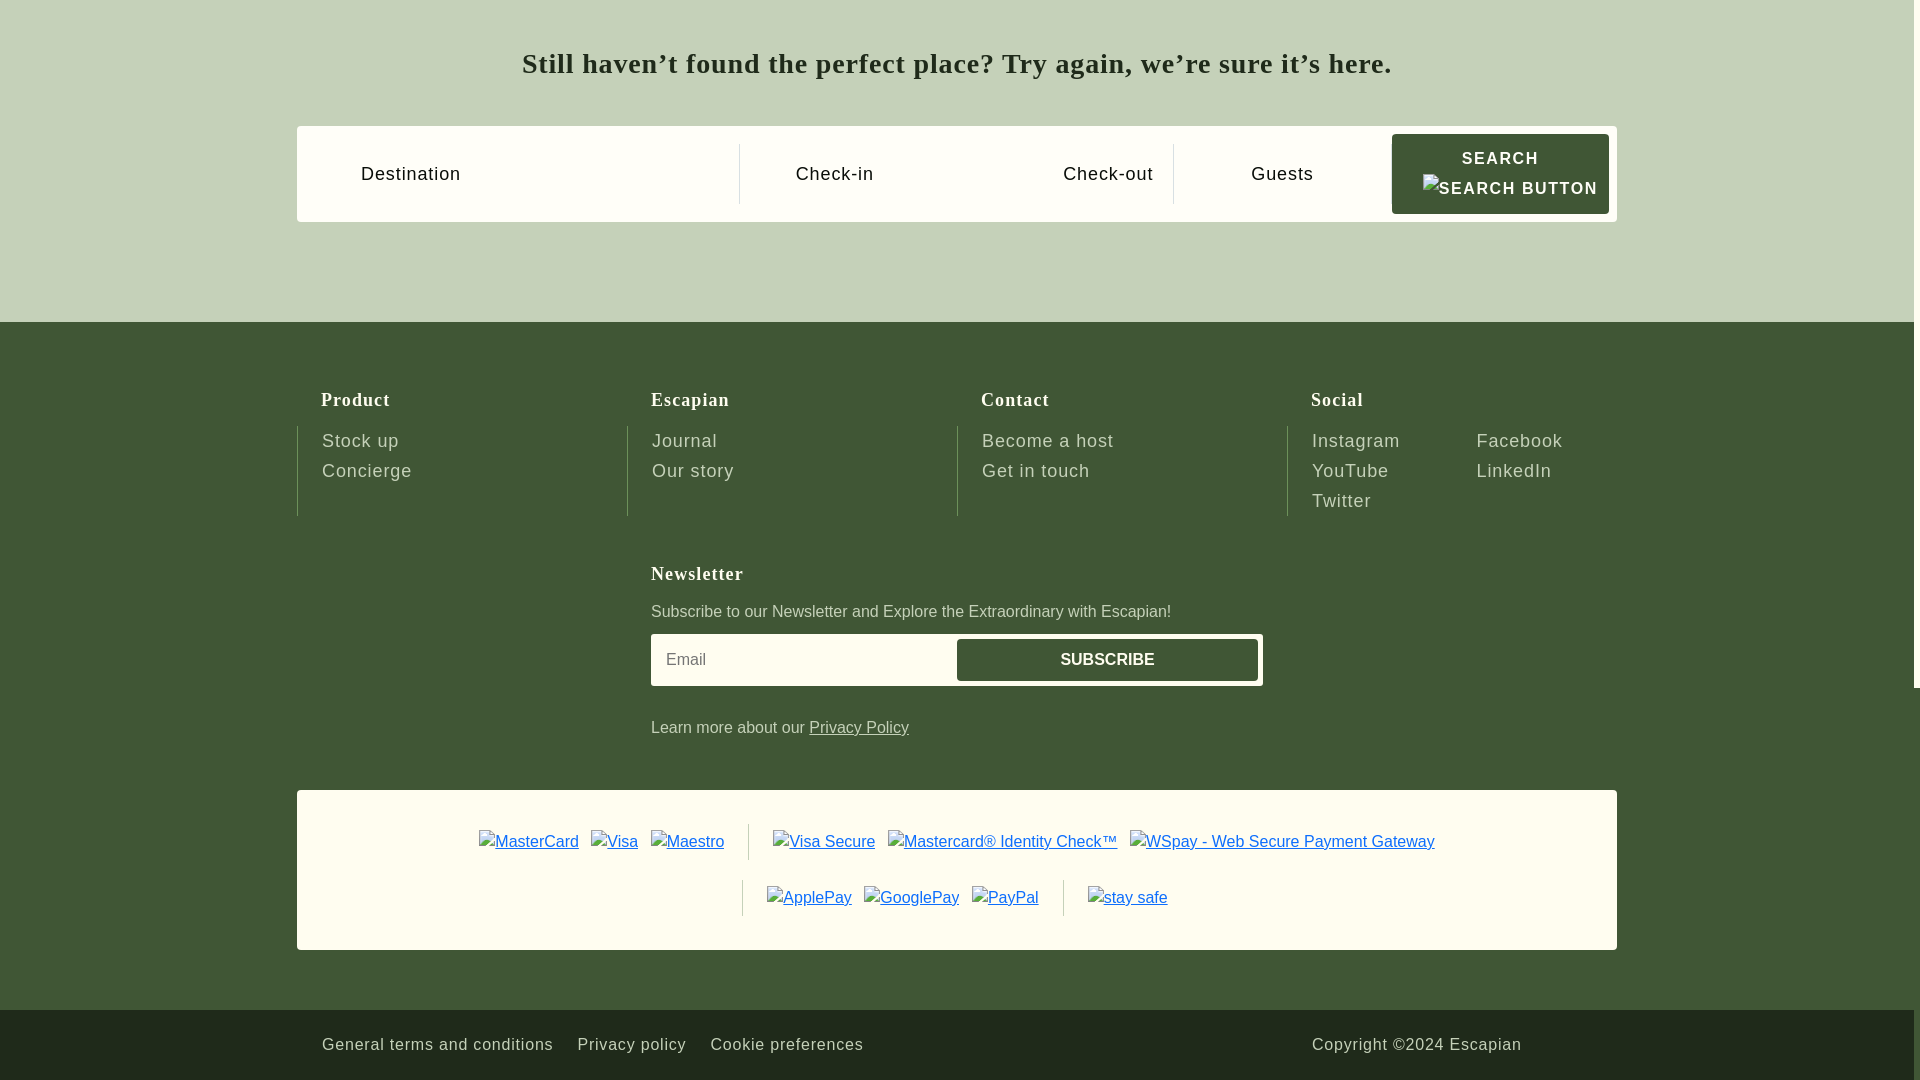 The image size is (1920, 1080). What do you see at coordinates (1519, 440) in the screenshot?
I see `Facebook` at bounding box center [1519, 440].